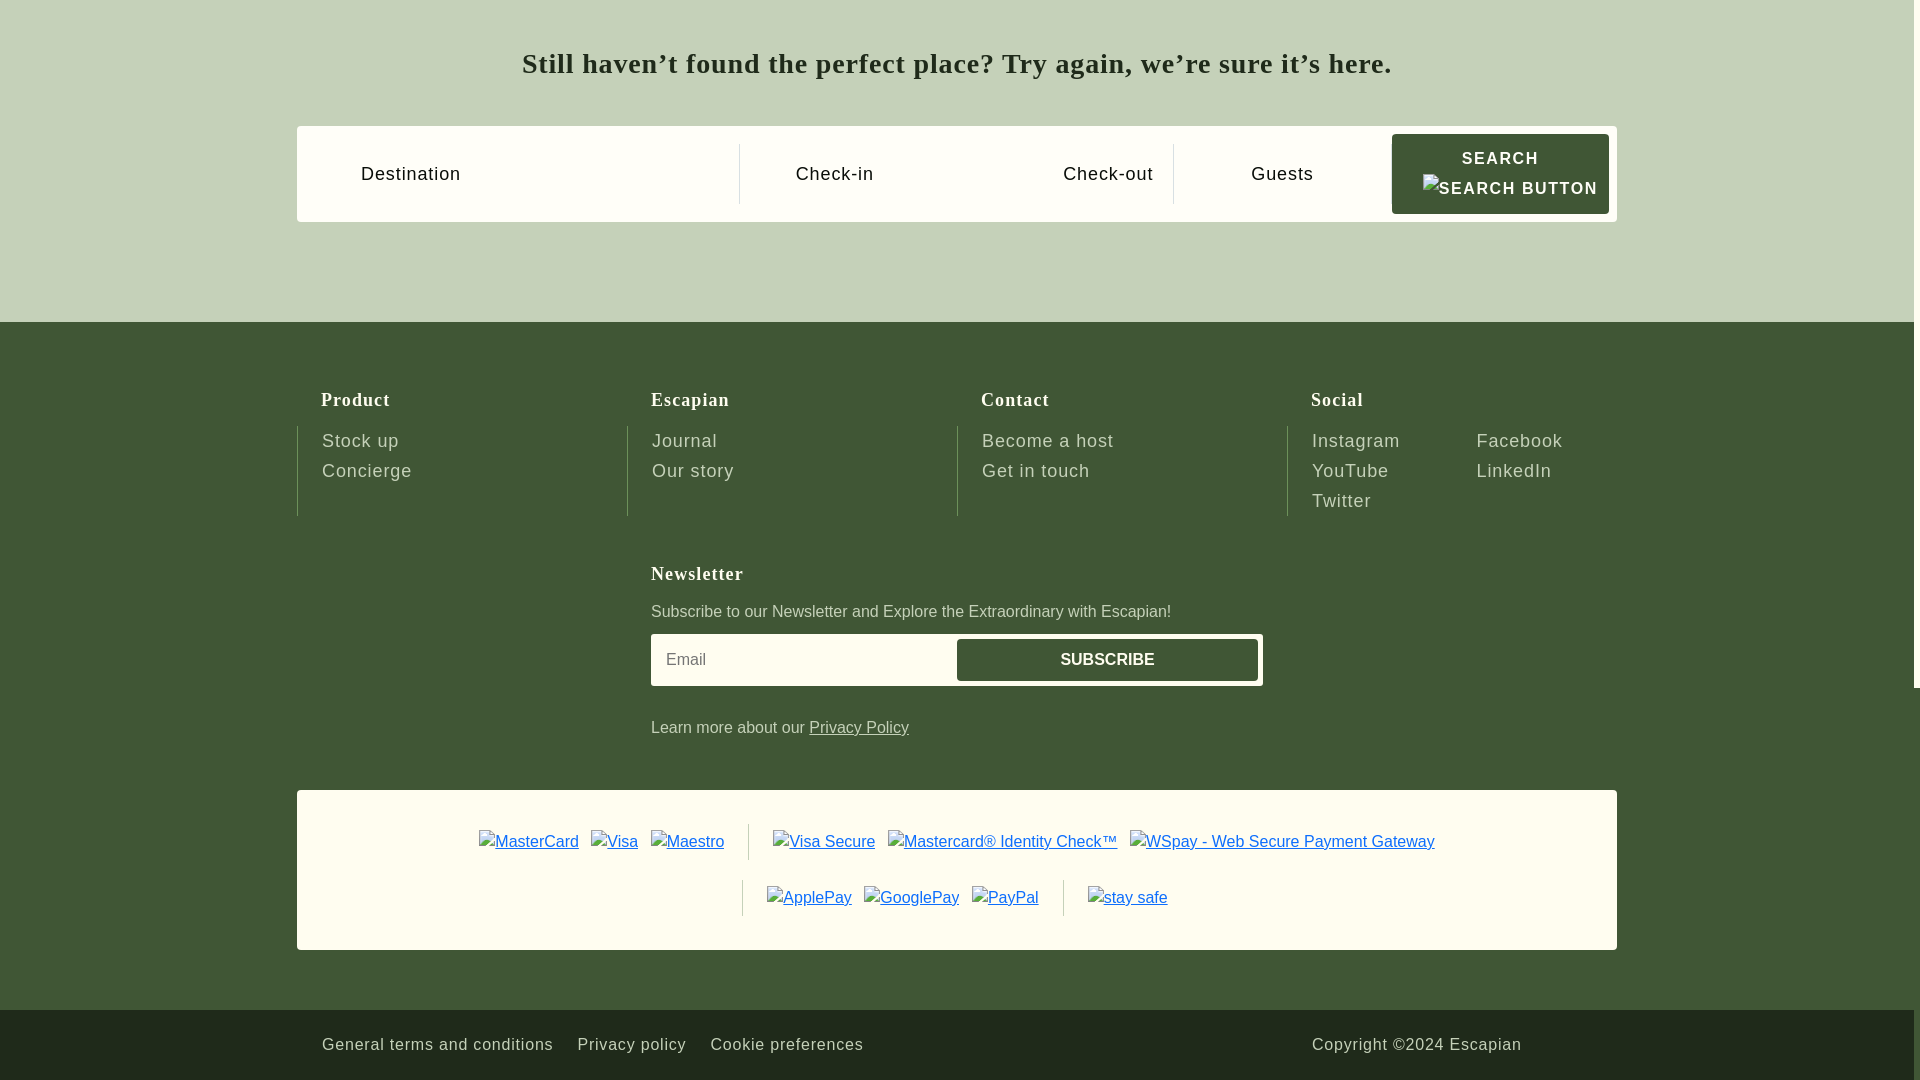 The image size is (1920, 1080). What do you see at coordinates (1519, 440) in the screenshot?
I see `Facebook` at bounding box center [1519, 440].